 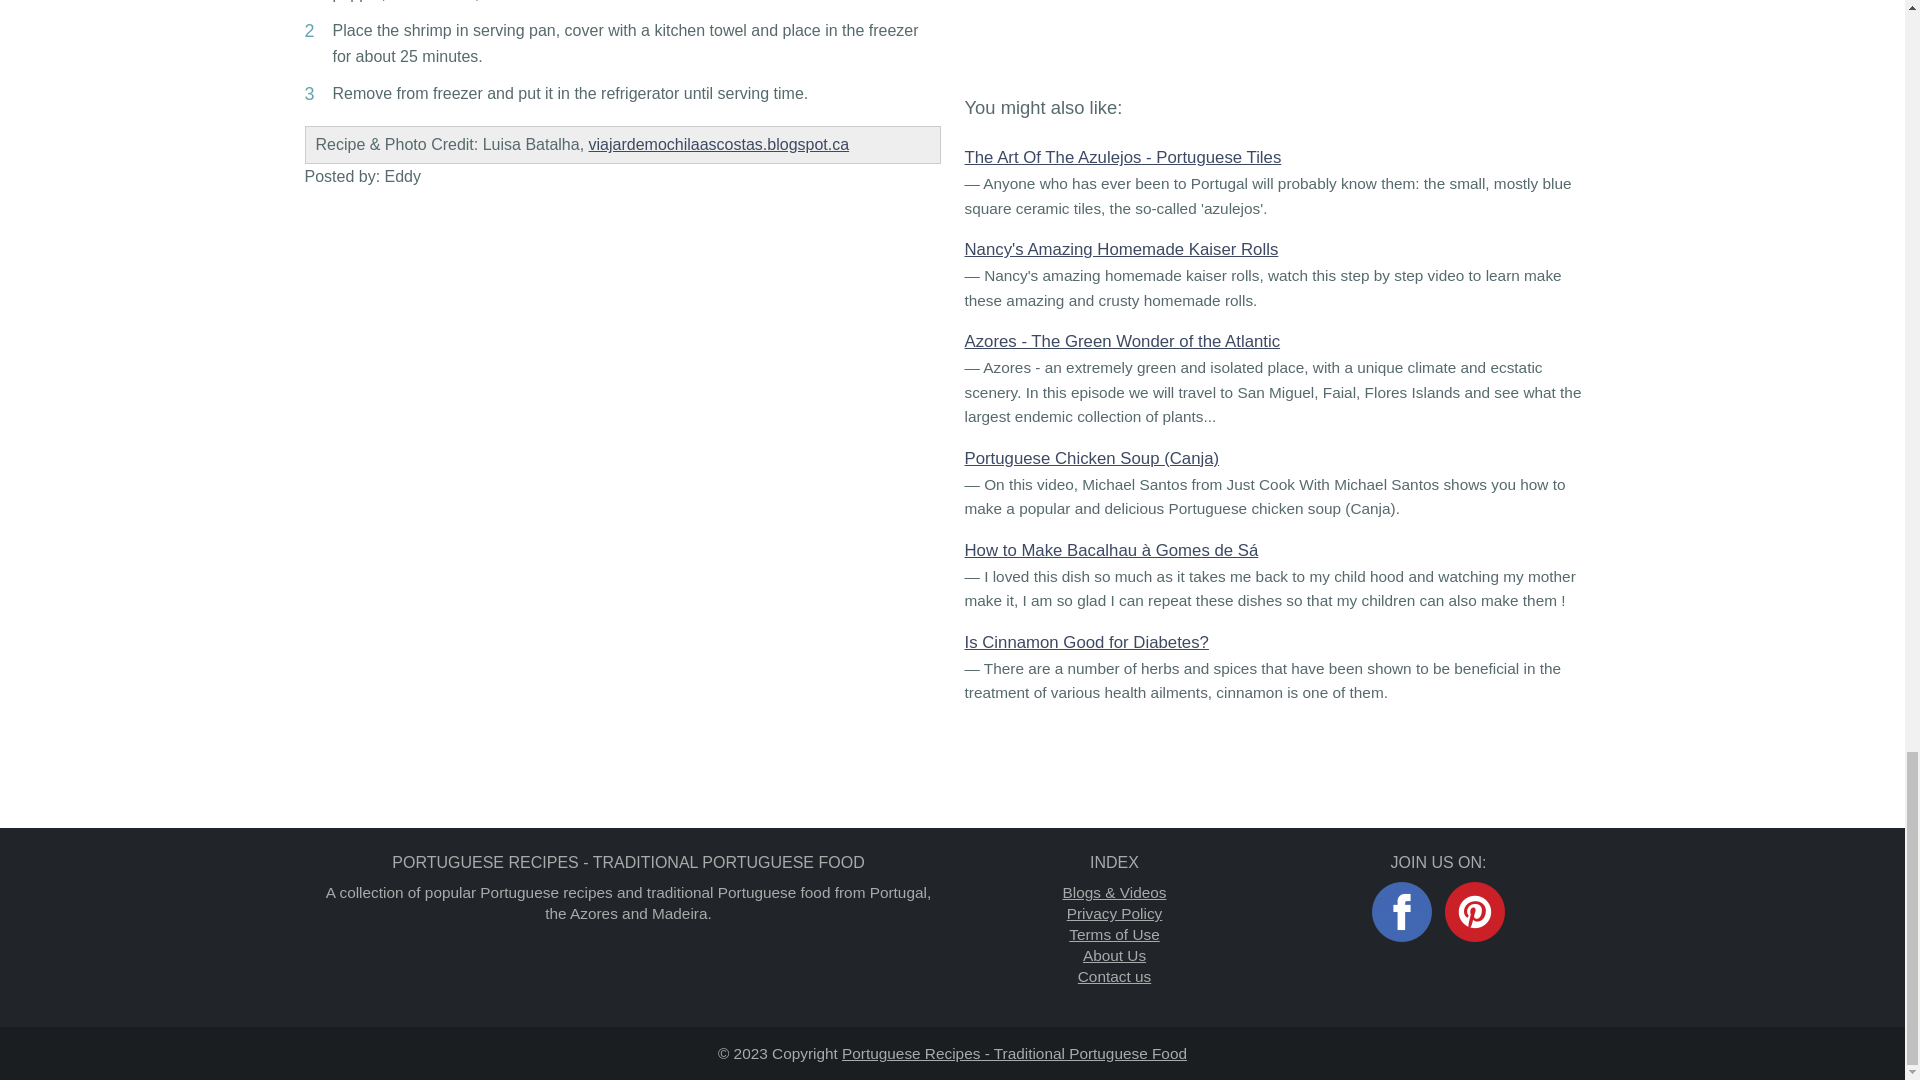 I want to click on Privacy Policy, so click(x=1115, y=914).